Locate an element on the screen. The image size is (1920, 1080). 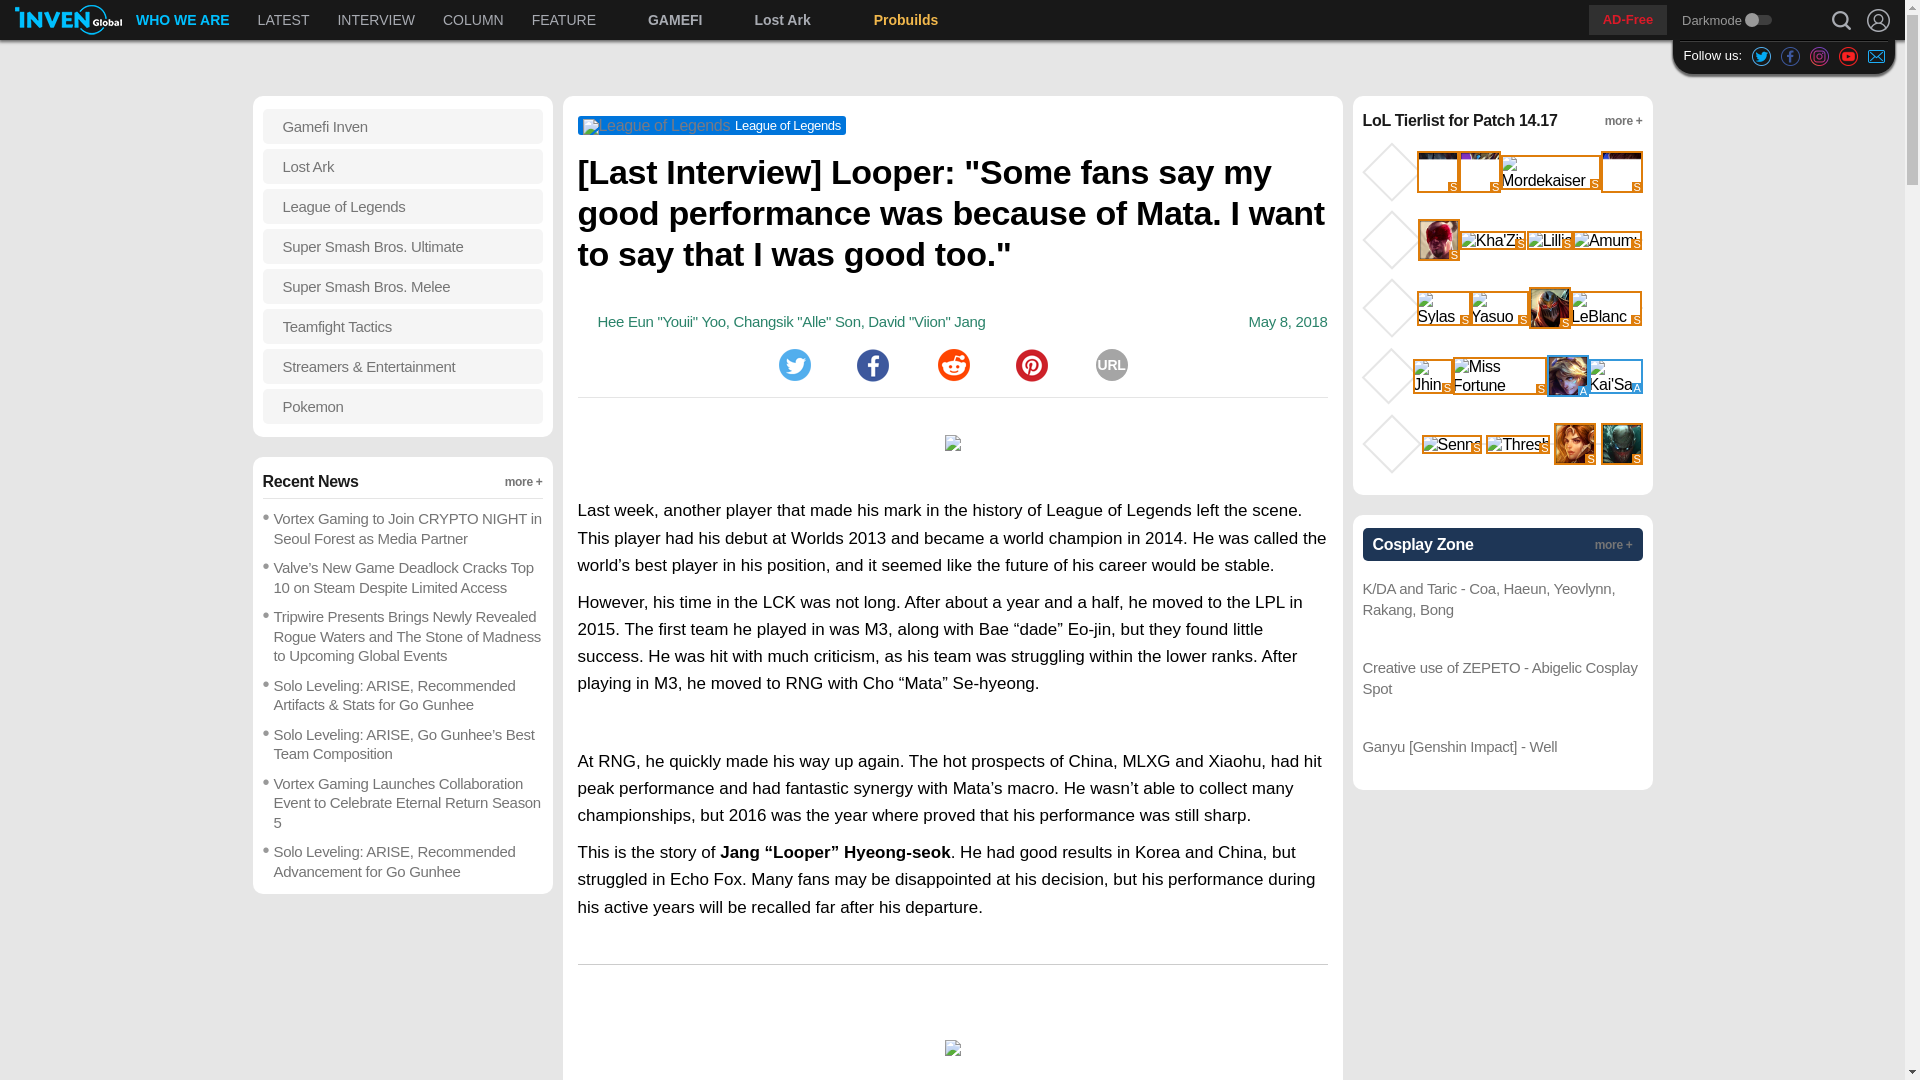
Login is located at coordinates (1878, 20).